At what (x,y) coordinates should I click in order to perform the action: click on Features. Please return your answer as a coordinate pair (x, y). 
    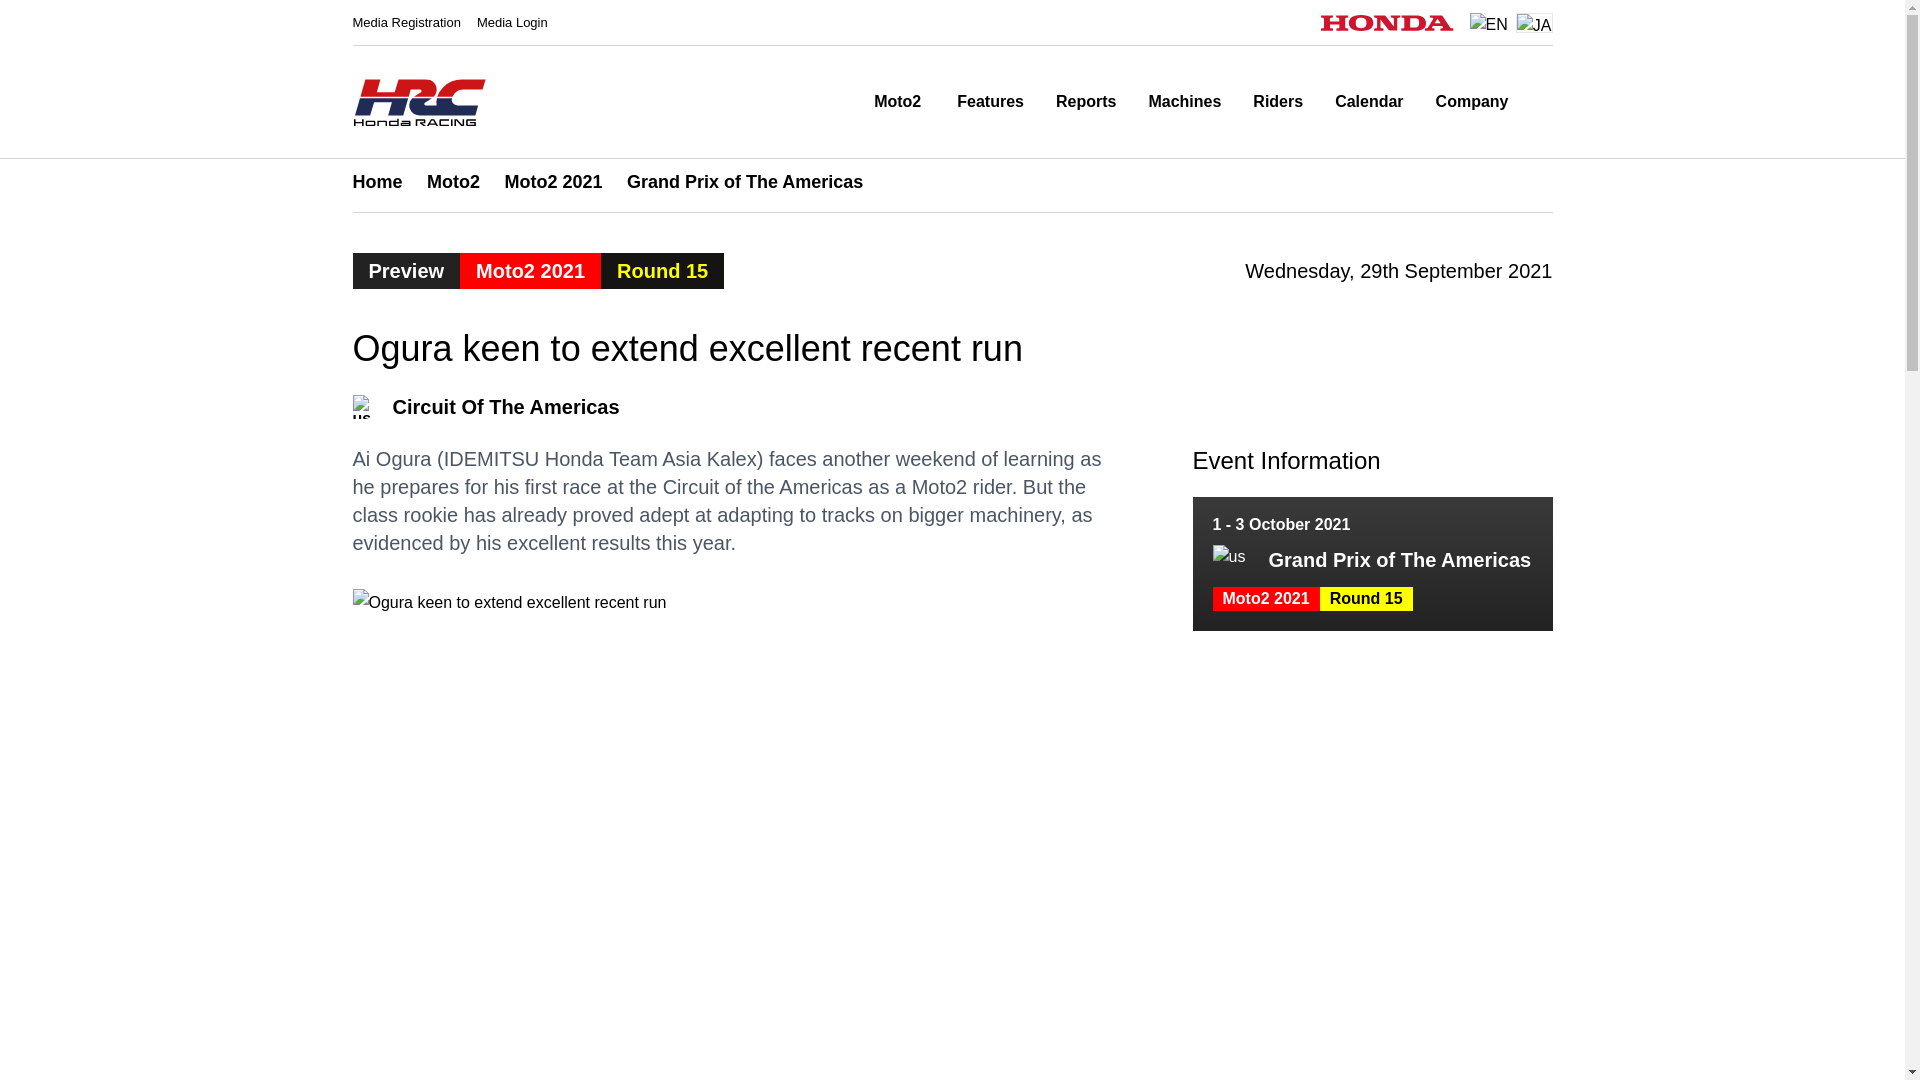
    Looking at the image, I should click on (990, 101).